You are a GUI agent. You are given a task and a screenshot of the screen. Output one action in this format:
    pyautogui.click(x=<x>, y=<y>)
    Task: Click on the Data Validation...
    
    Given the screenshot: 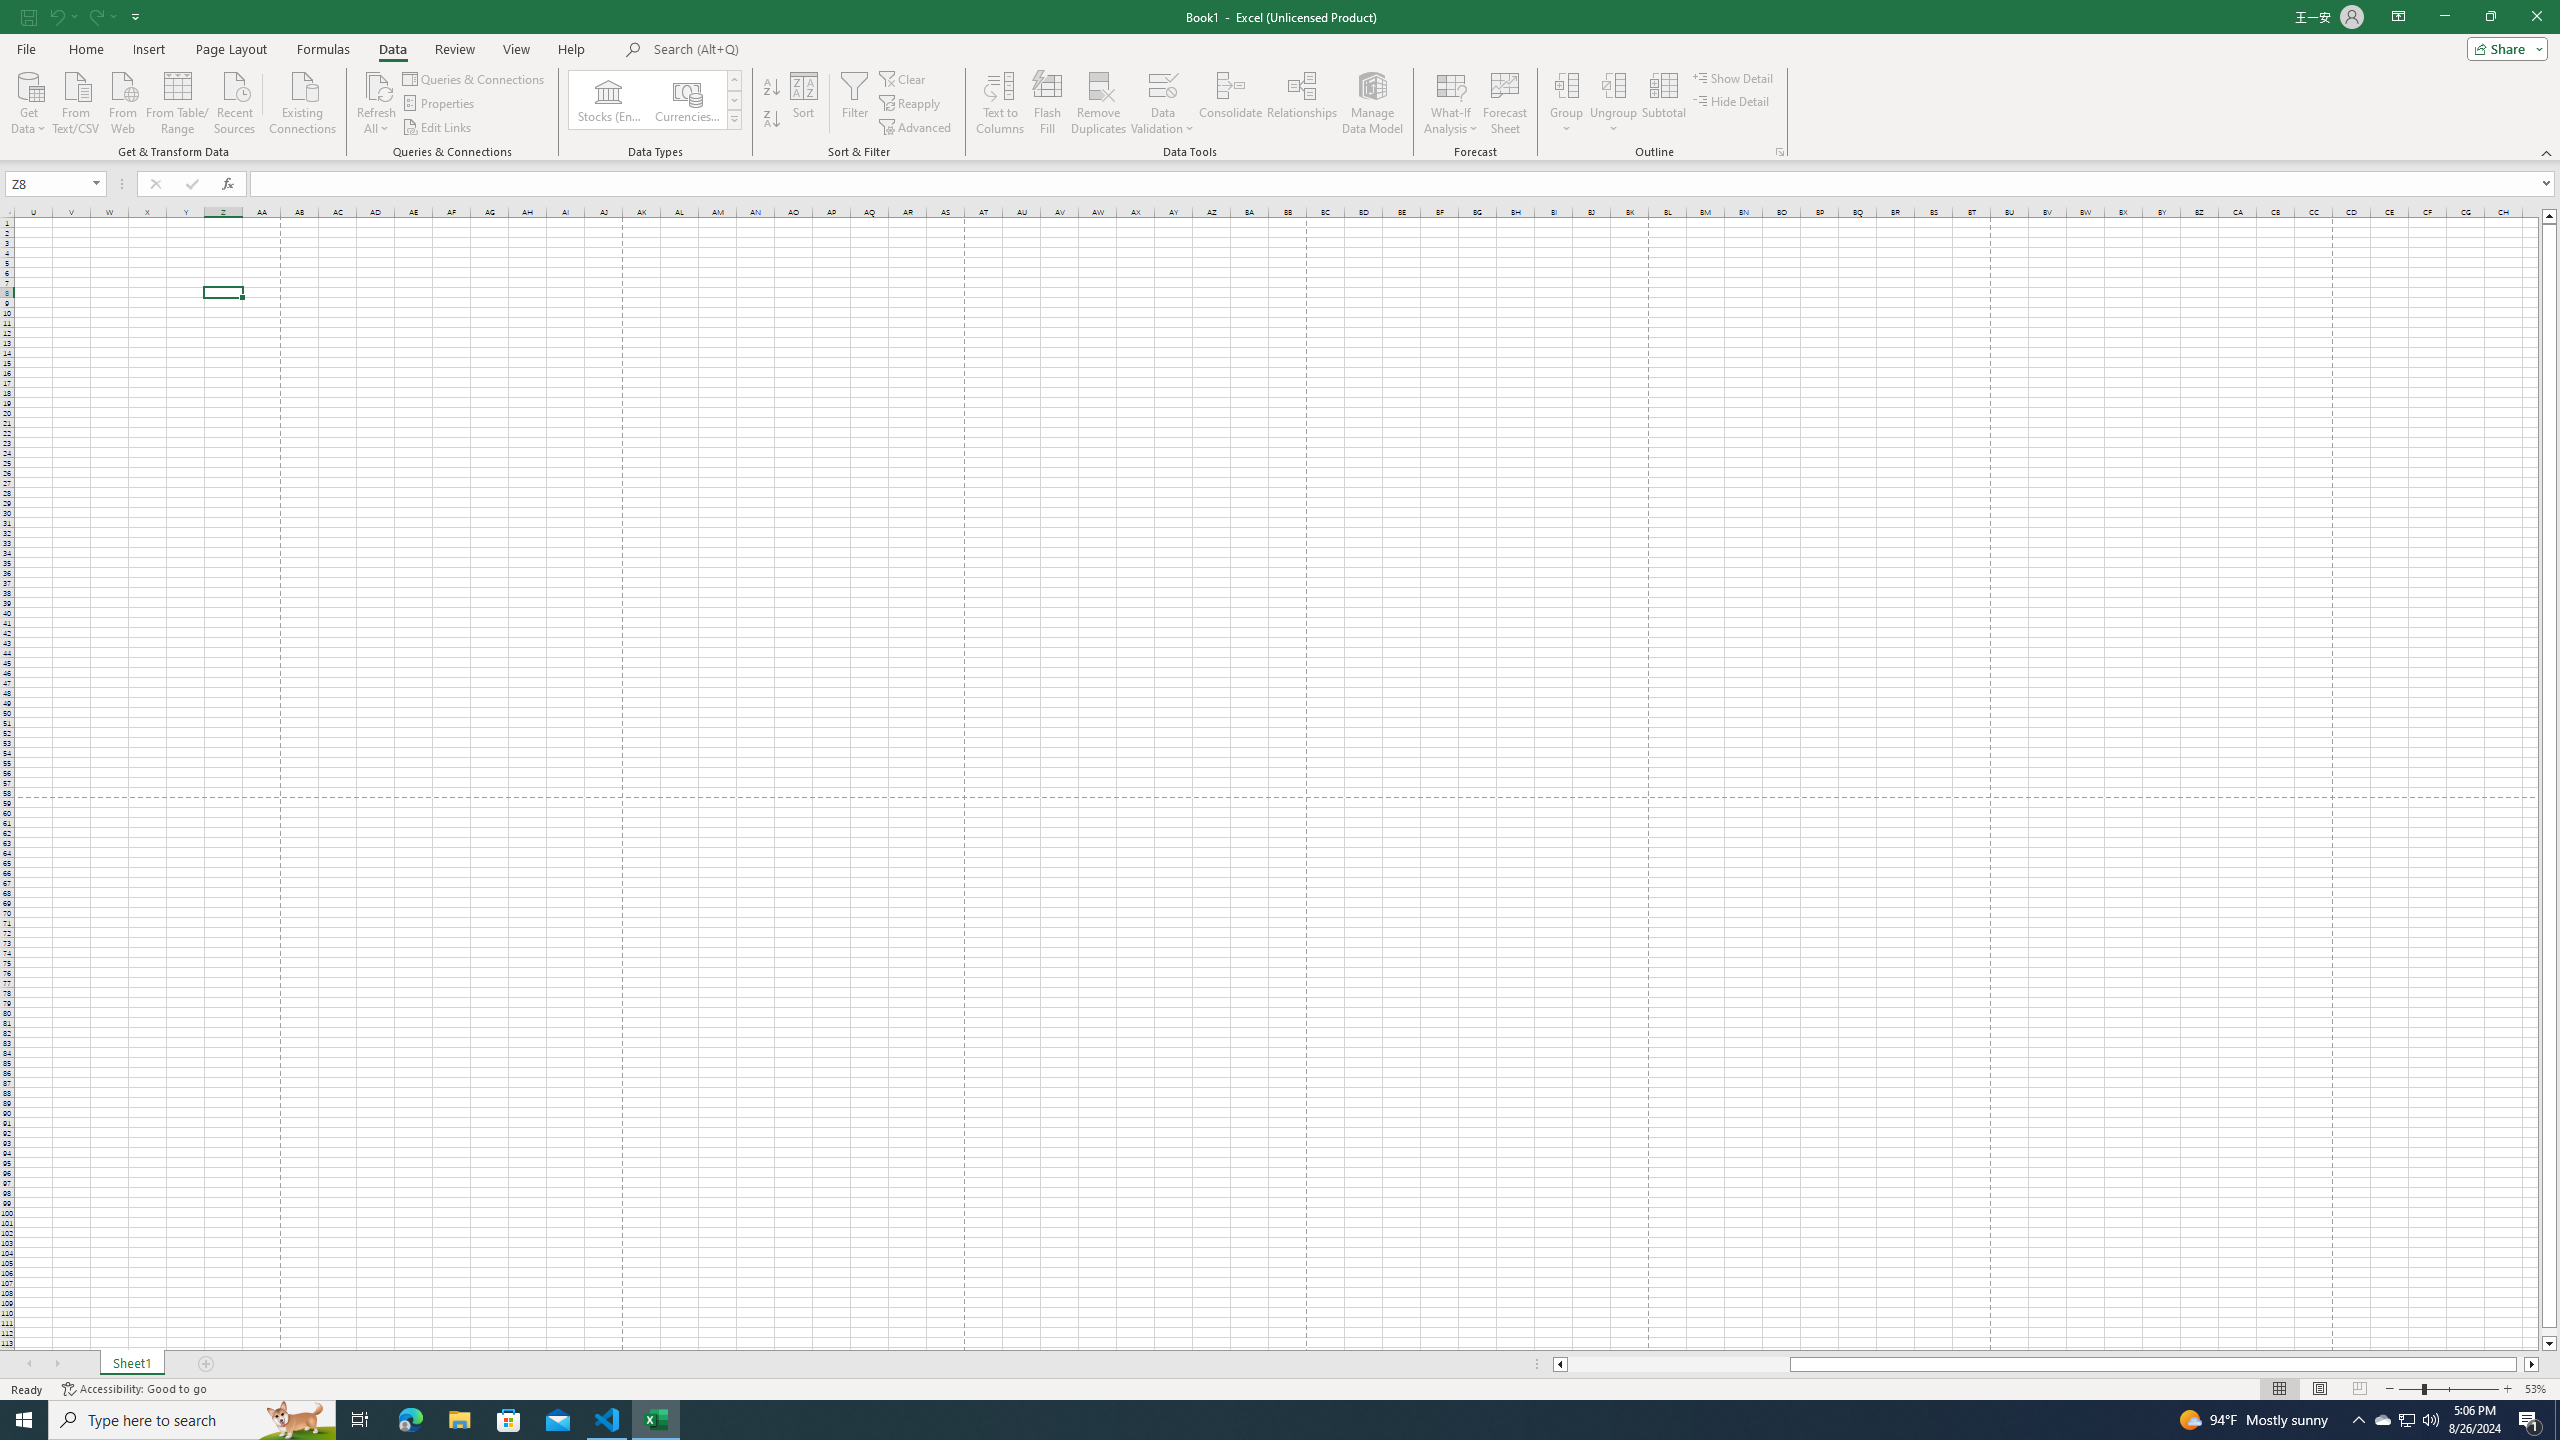 What is the action you would take?
    pyautogui.click(x=1163, y=85)
    